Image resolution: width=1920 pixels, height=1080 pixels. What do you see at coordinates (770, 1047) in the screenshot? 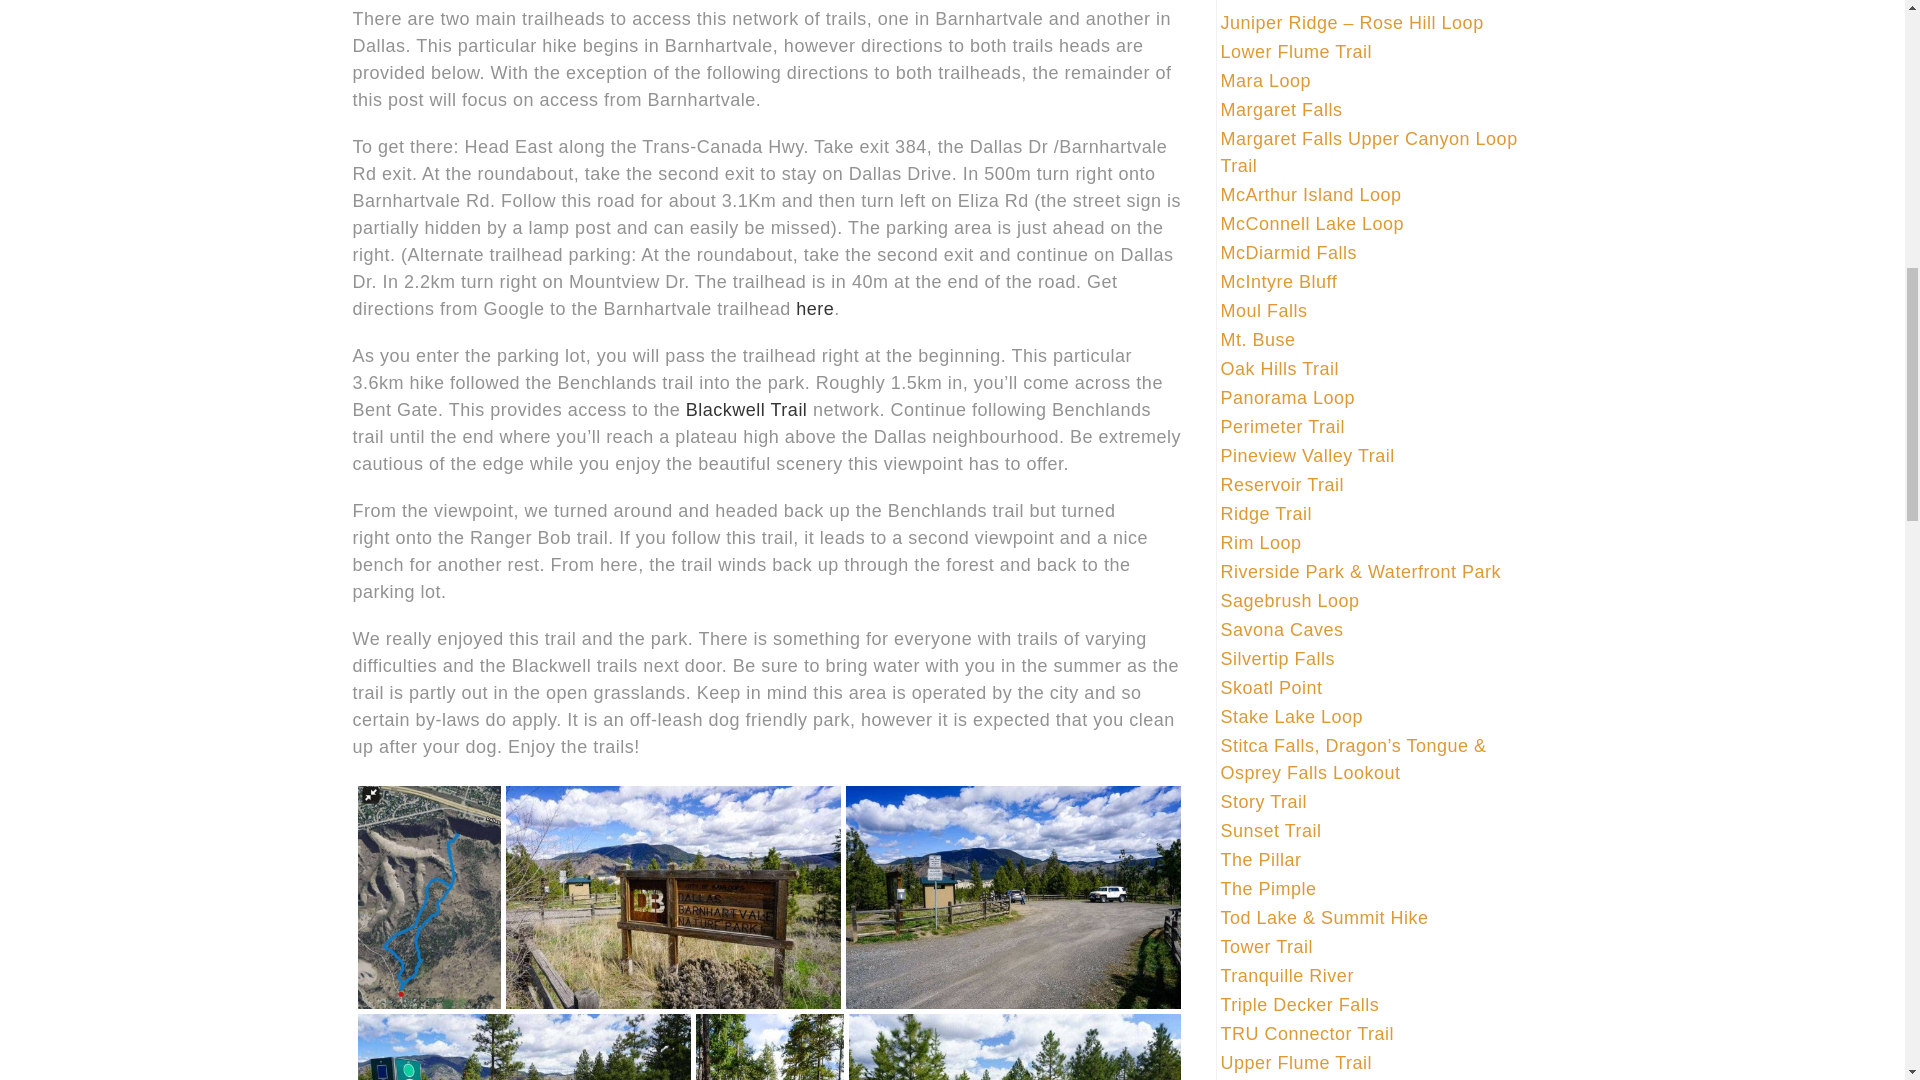
I see `DSC00530-2` at bounding box center [770, 1047].